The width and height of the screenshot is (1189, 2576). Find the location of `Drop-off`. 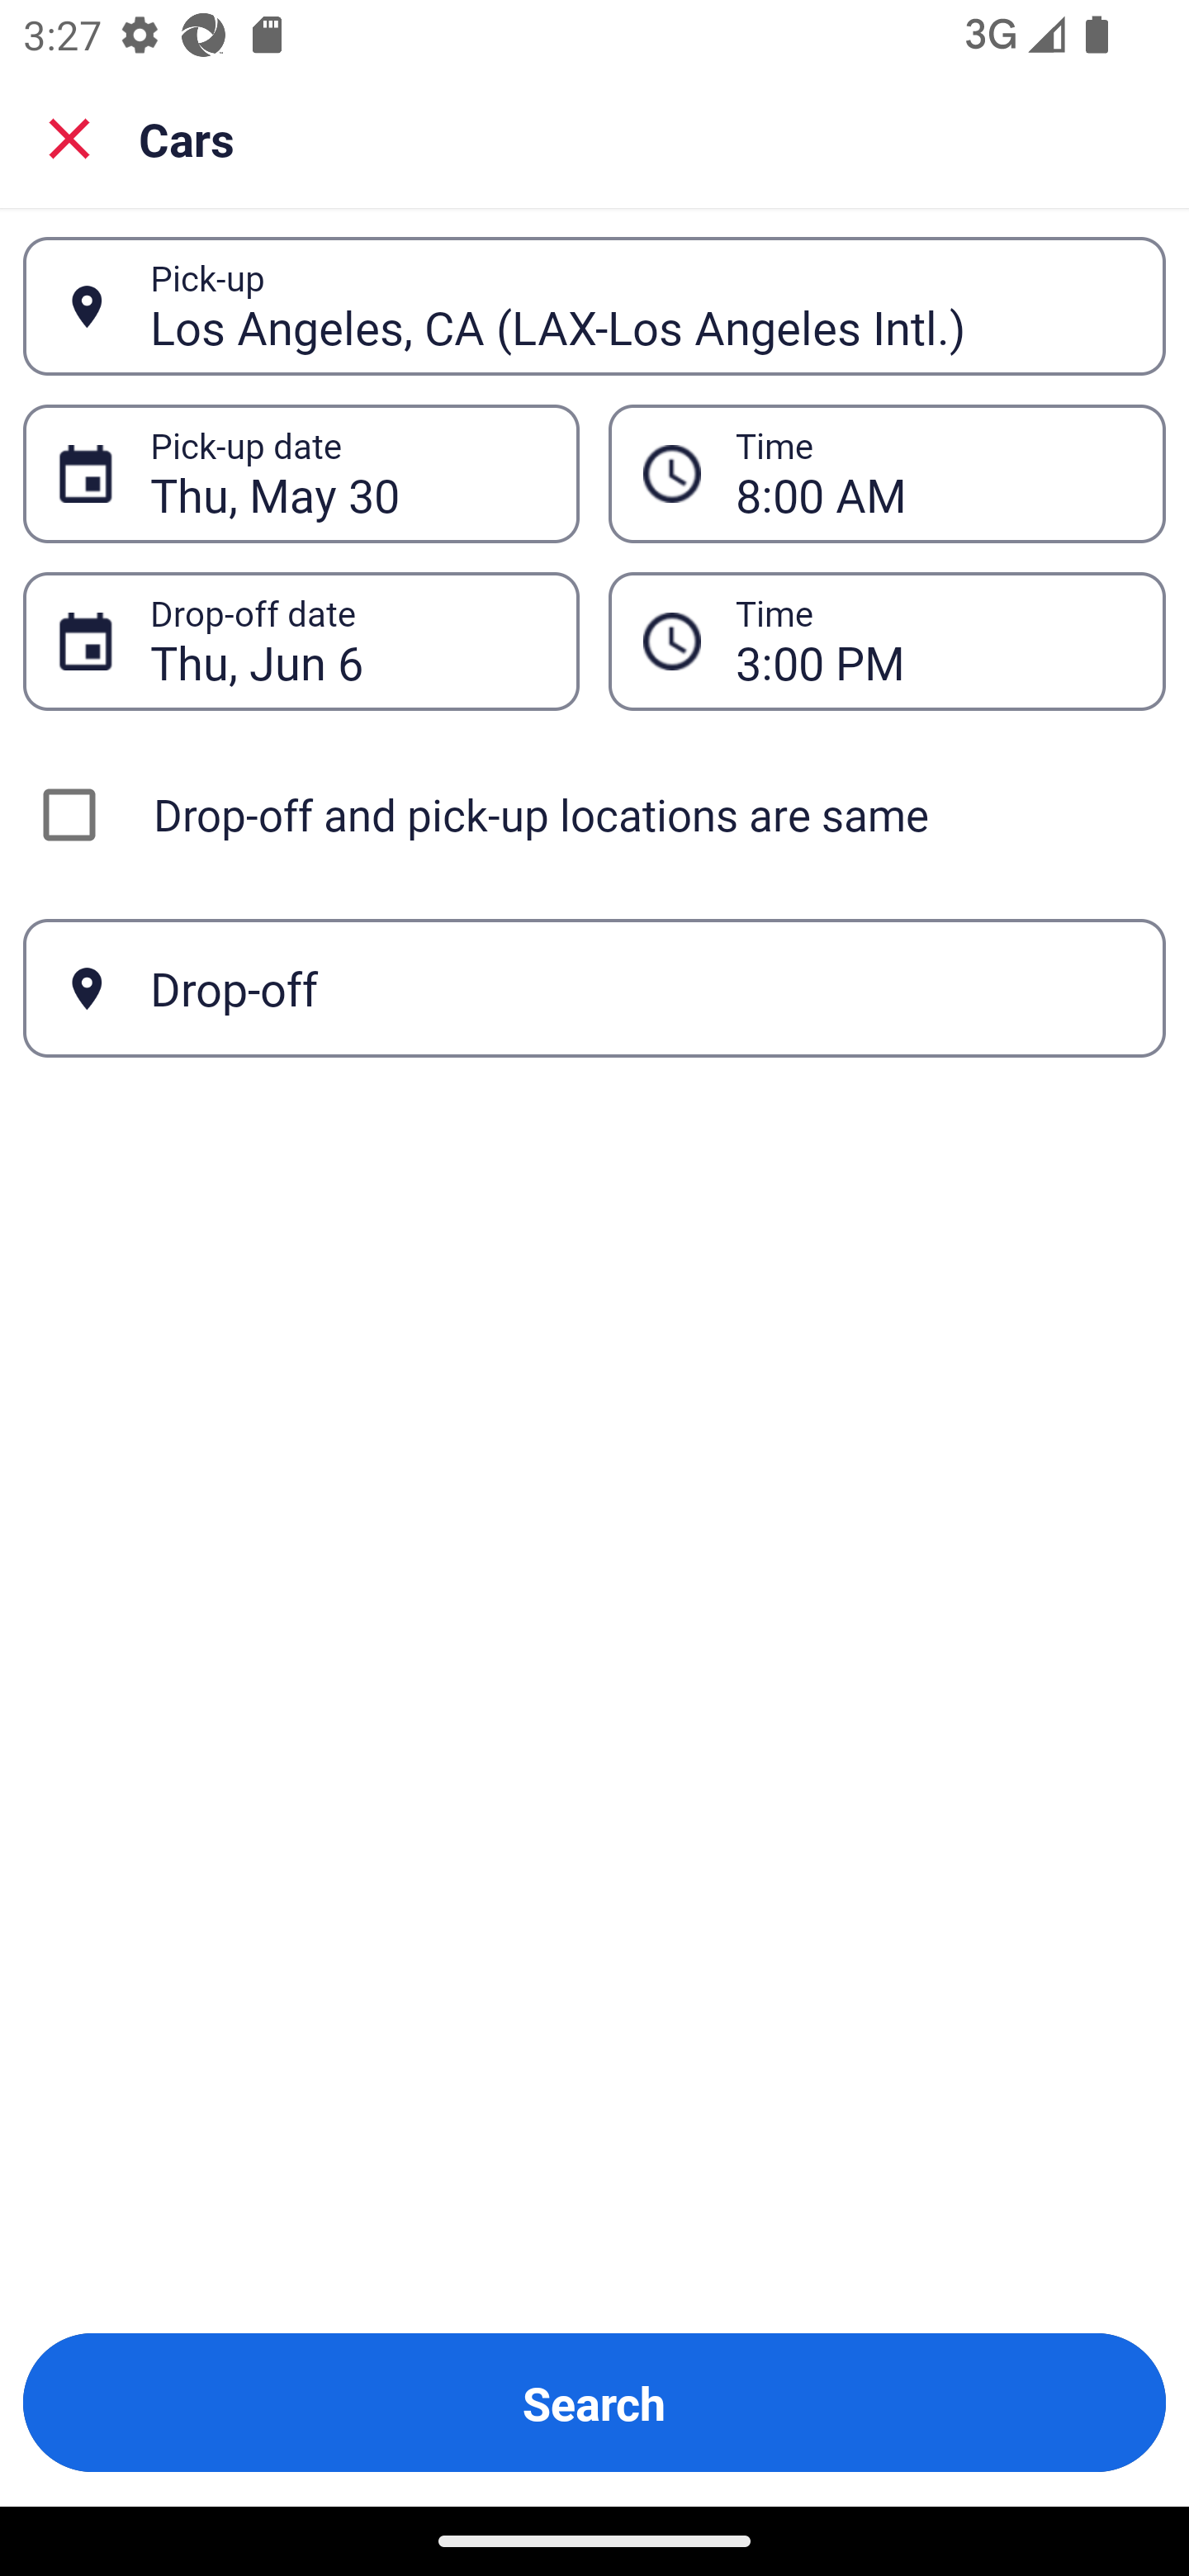

Drop-off is located at coordinates (594, 989).